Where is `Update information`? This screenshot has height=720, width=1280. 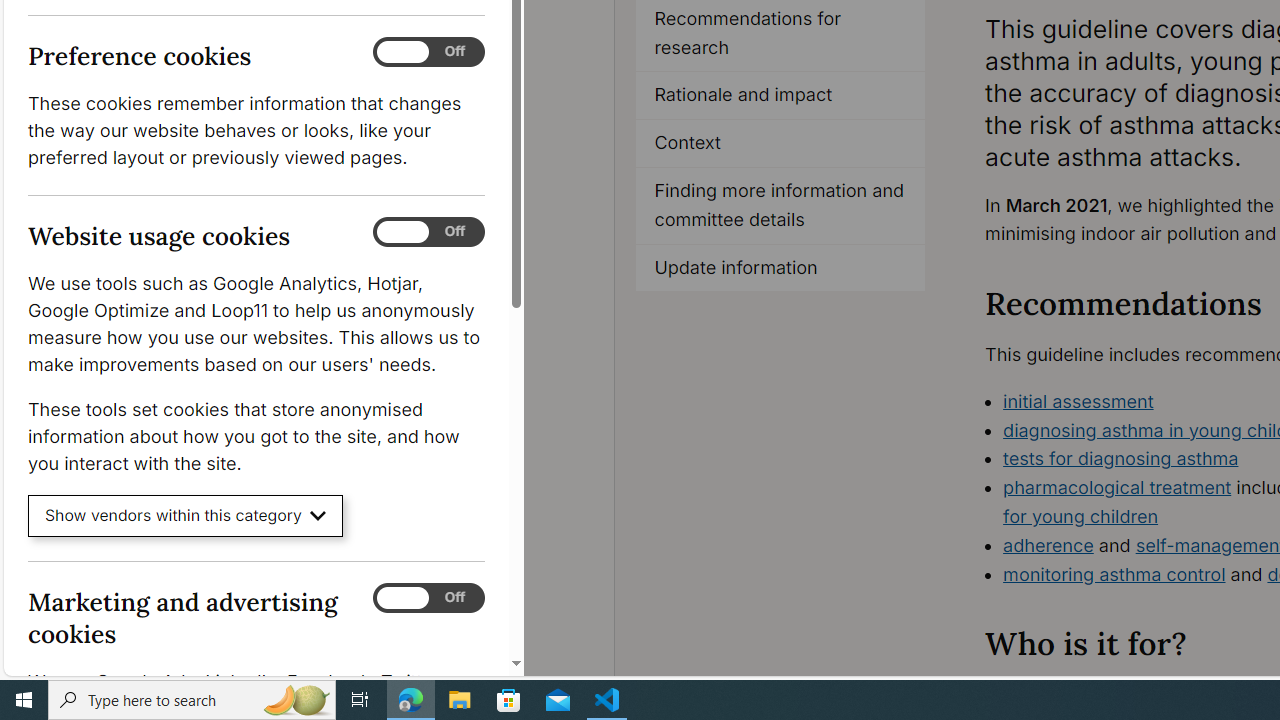 Update information is located at coordinates (780, 268).